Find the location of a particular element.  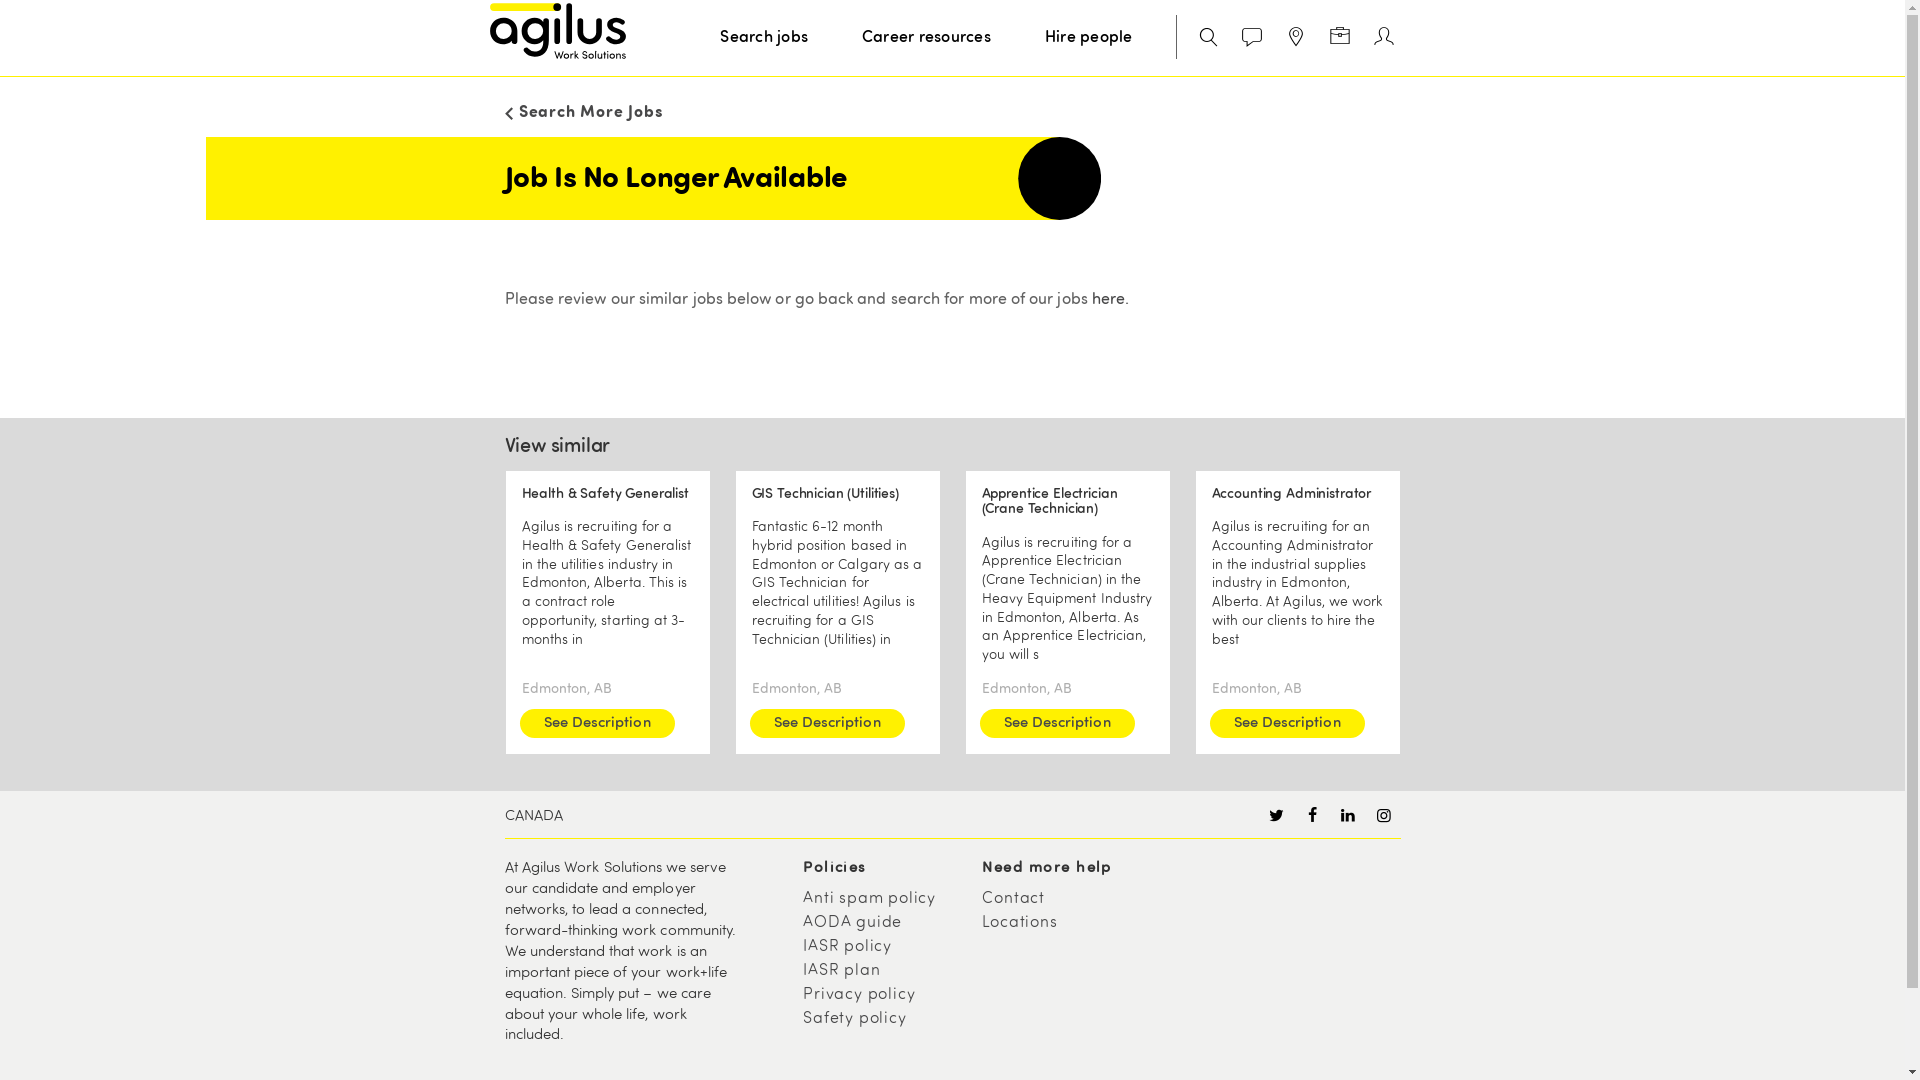

See Description is located at coordinates (1288, 724).